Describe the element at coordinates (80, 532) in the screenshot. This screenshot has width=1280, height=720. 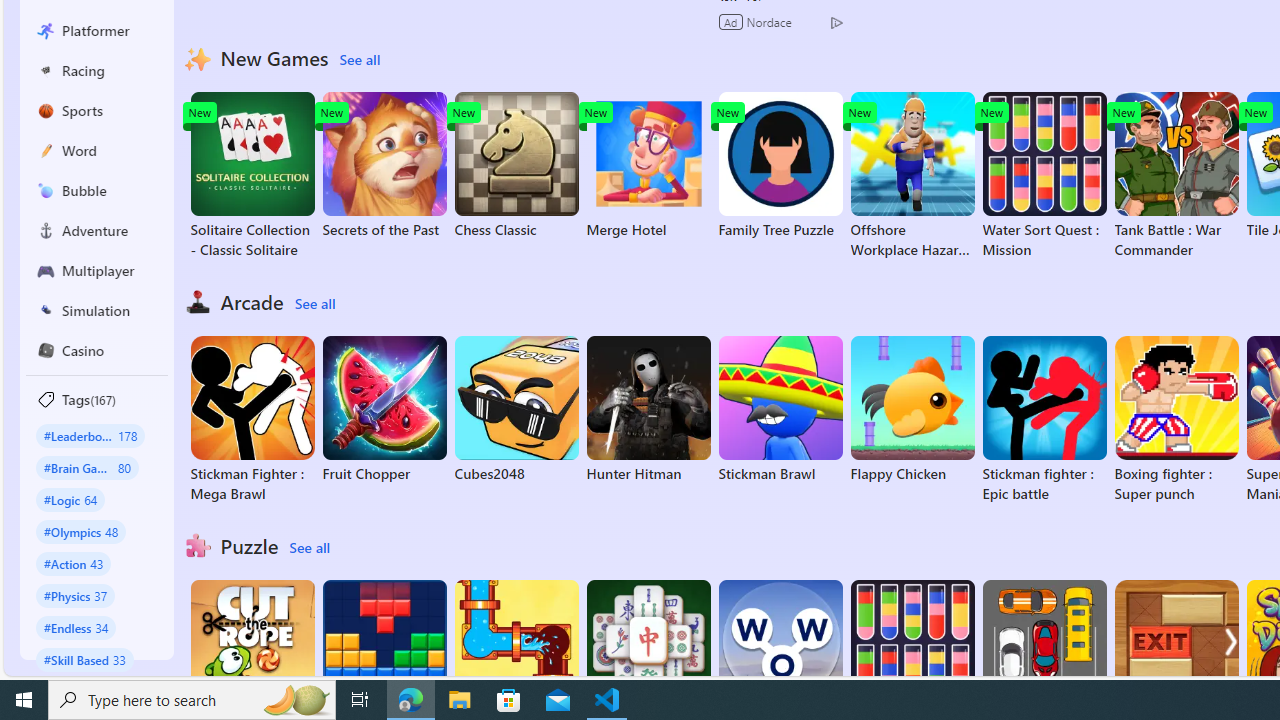
I see `#Olympics 48` at that location.